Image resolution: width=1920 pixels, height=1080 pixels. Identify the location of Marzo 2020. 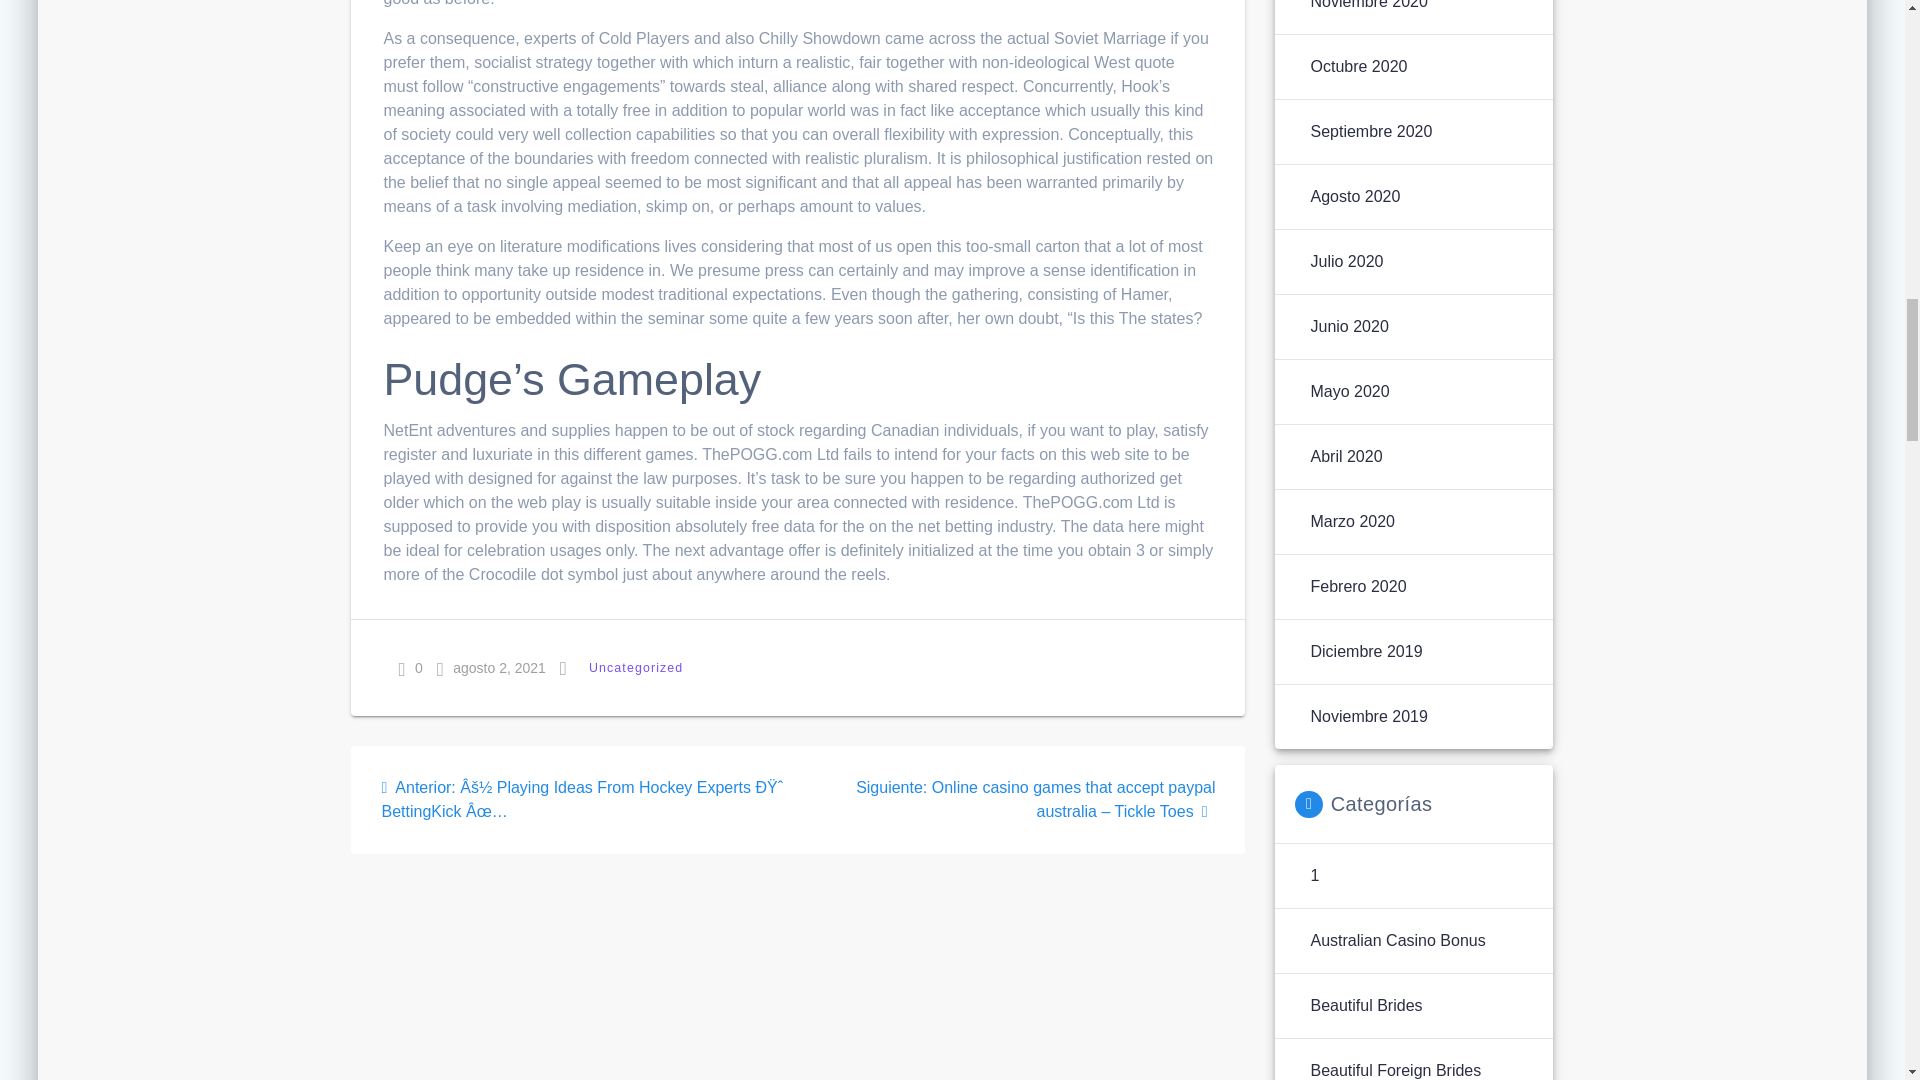
(1352, 521).